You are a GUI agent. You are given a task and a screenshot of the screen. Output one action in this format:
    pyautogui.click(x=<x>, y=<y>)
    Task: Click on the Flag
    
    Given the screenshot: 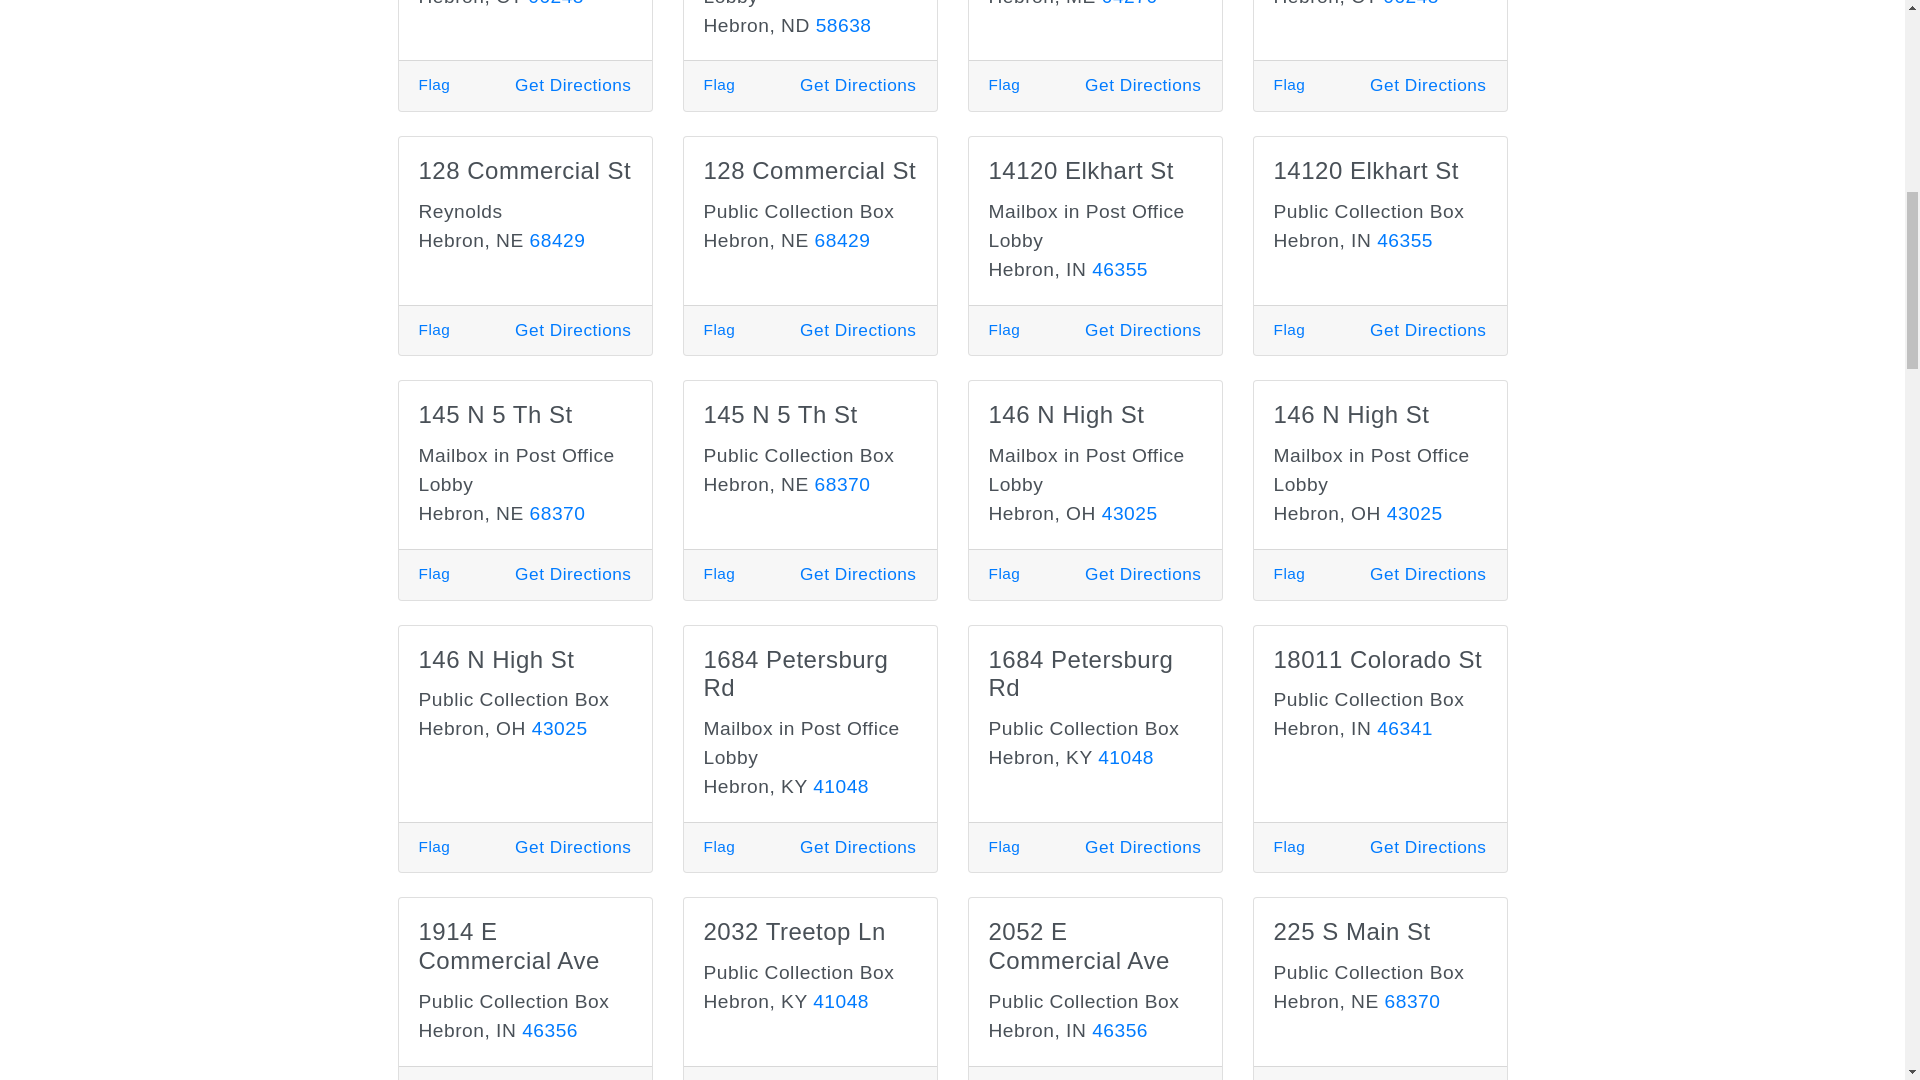 What is the action you would take?
    pyautogui.click(x=1290, y=84)
    